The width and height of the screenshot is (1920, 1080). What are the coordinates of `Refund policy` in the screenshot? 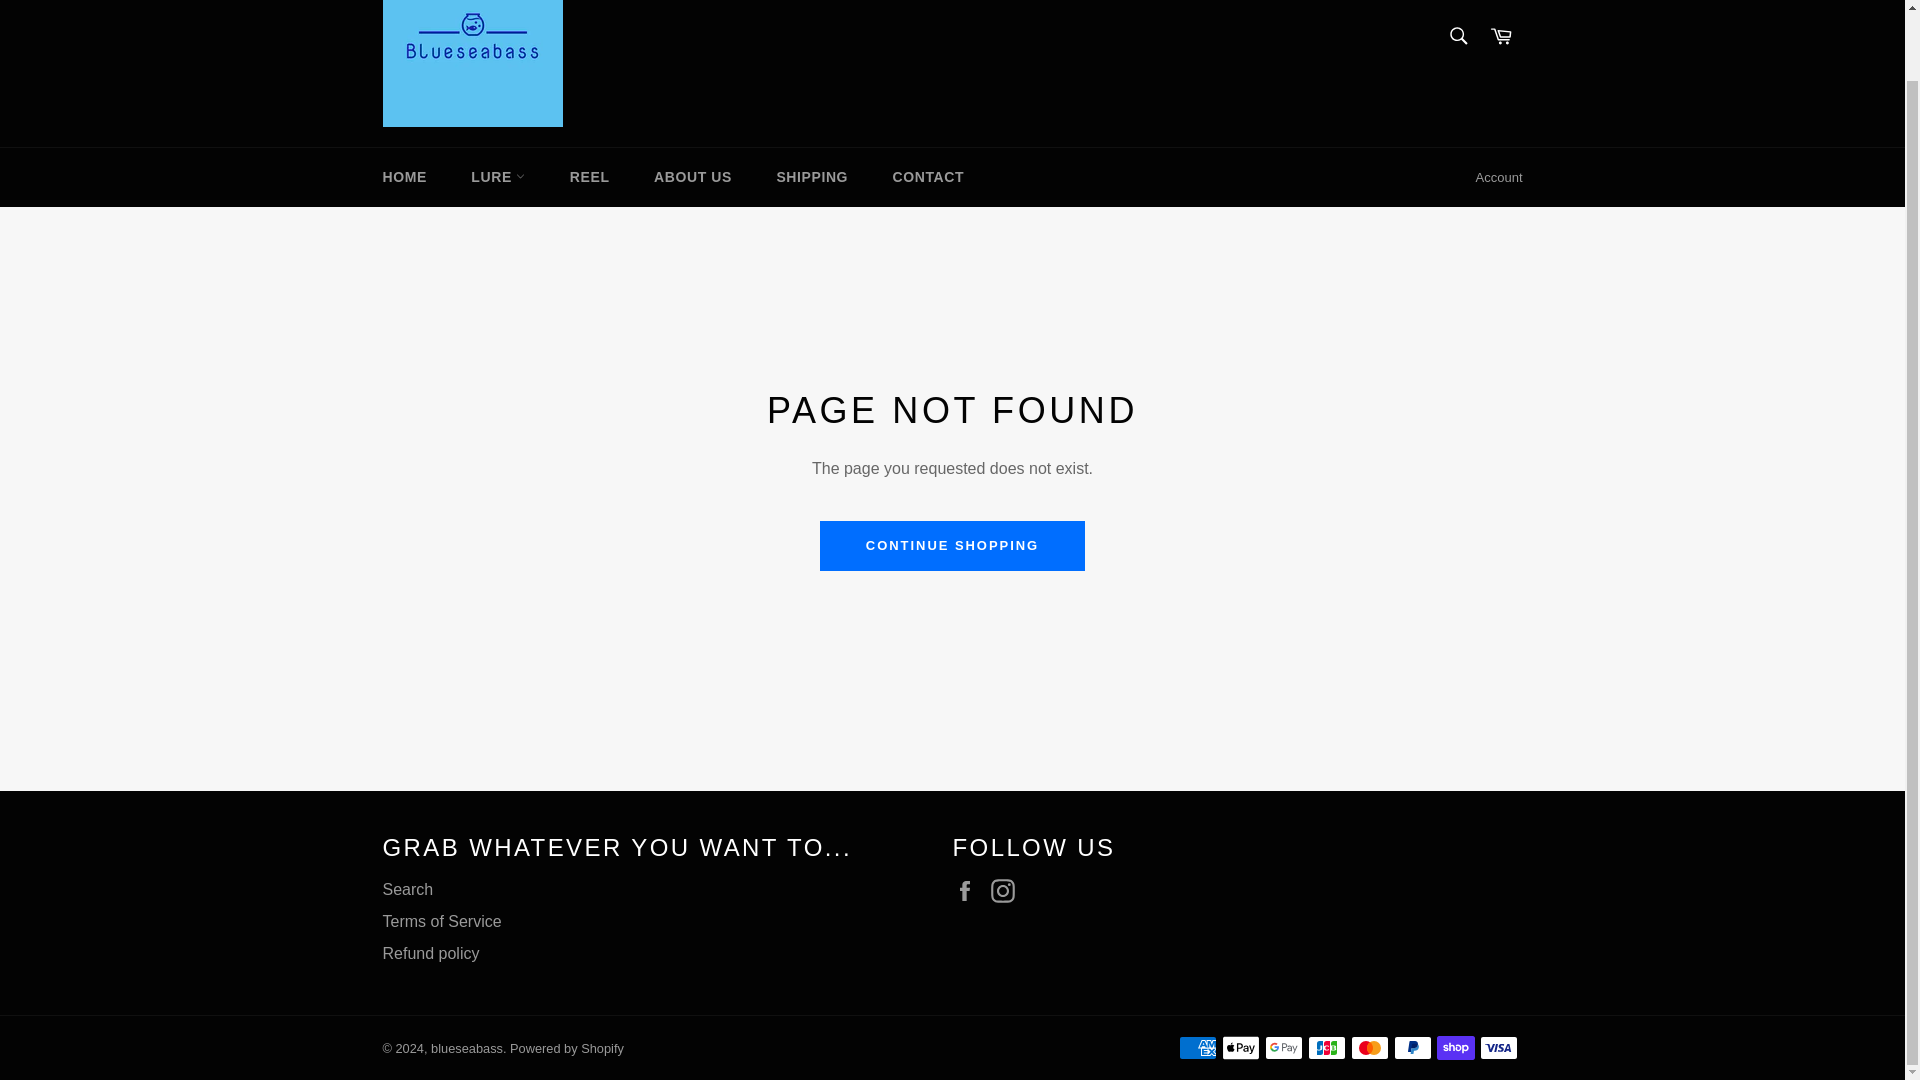 It's located at (430, 954).